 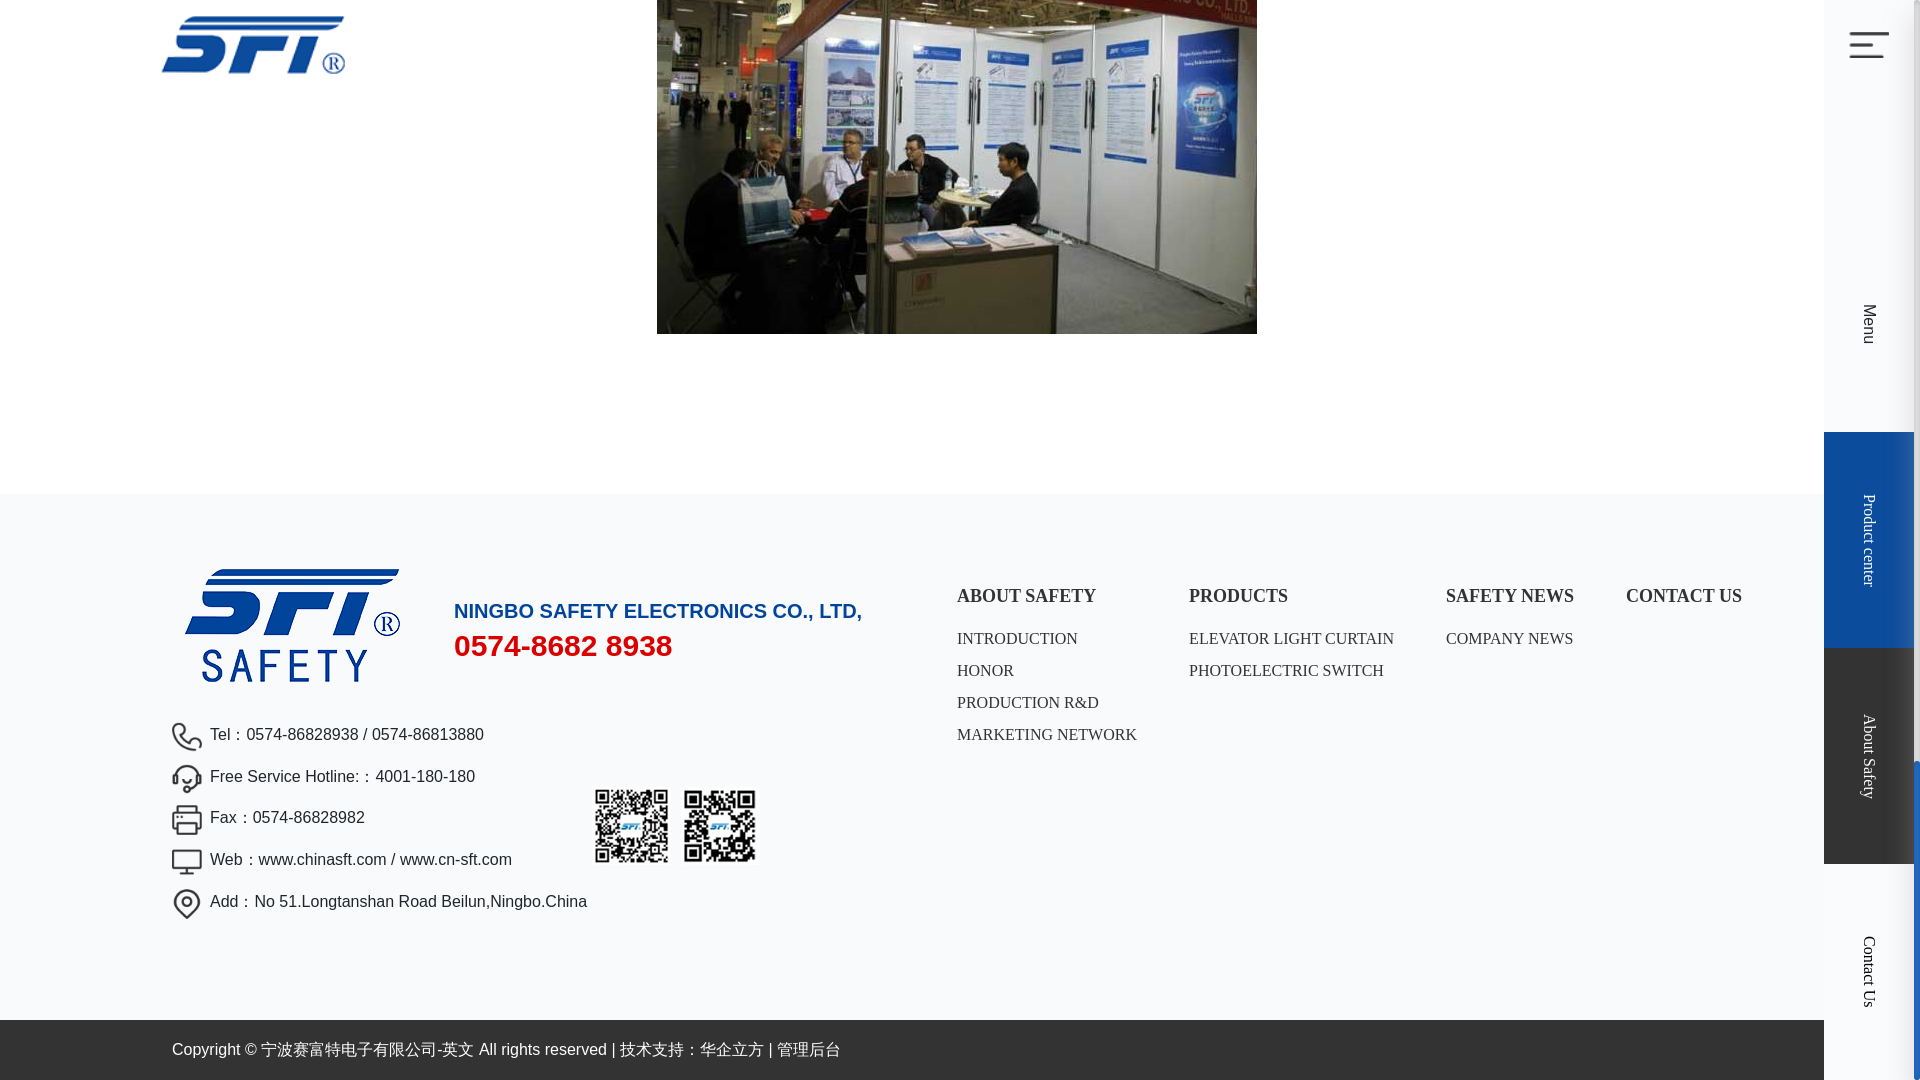 I want to click on COMPANY NEWS, so click(x=1510, y=638).